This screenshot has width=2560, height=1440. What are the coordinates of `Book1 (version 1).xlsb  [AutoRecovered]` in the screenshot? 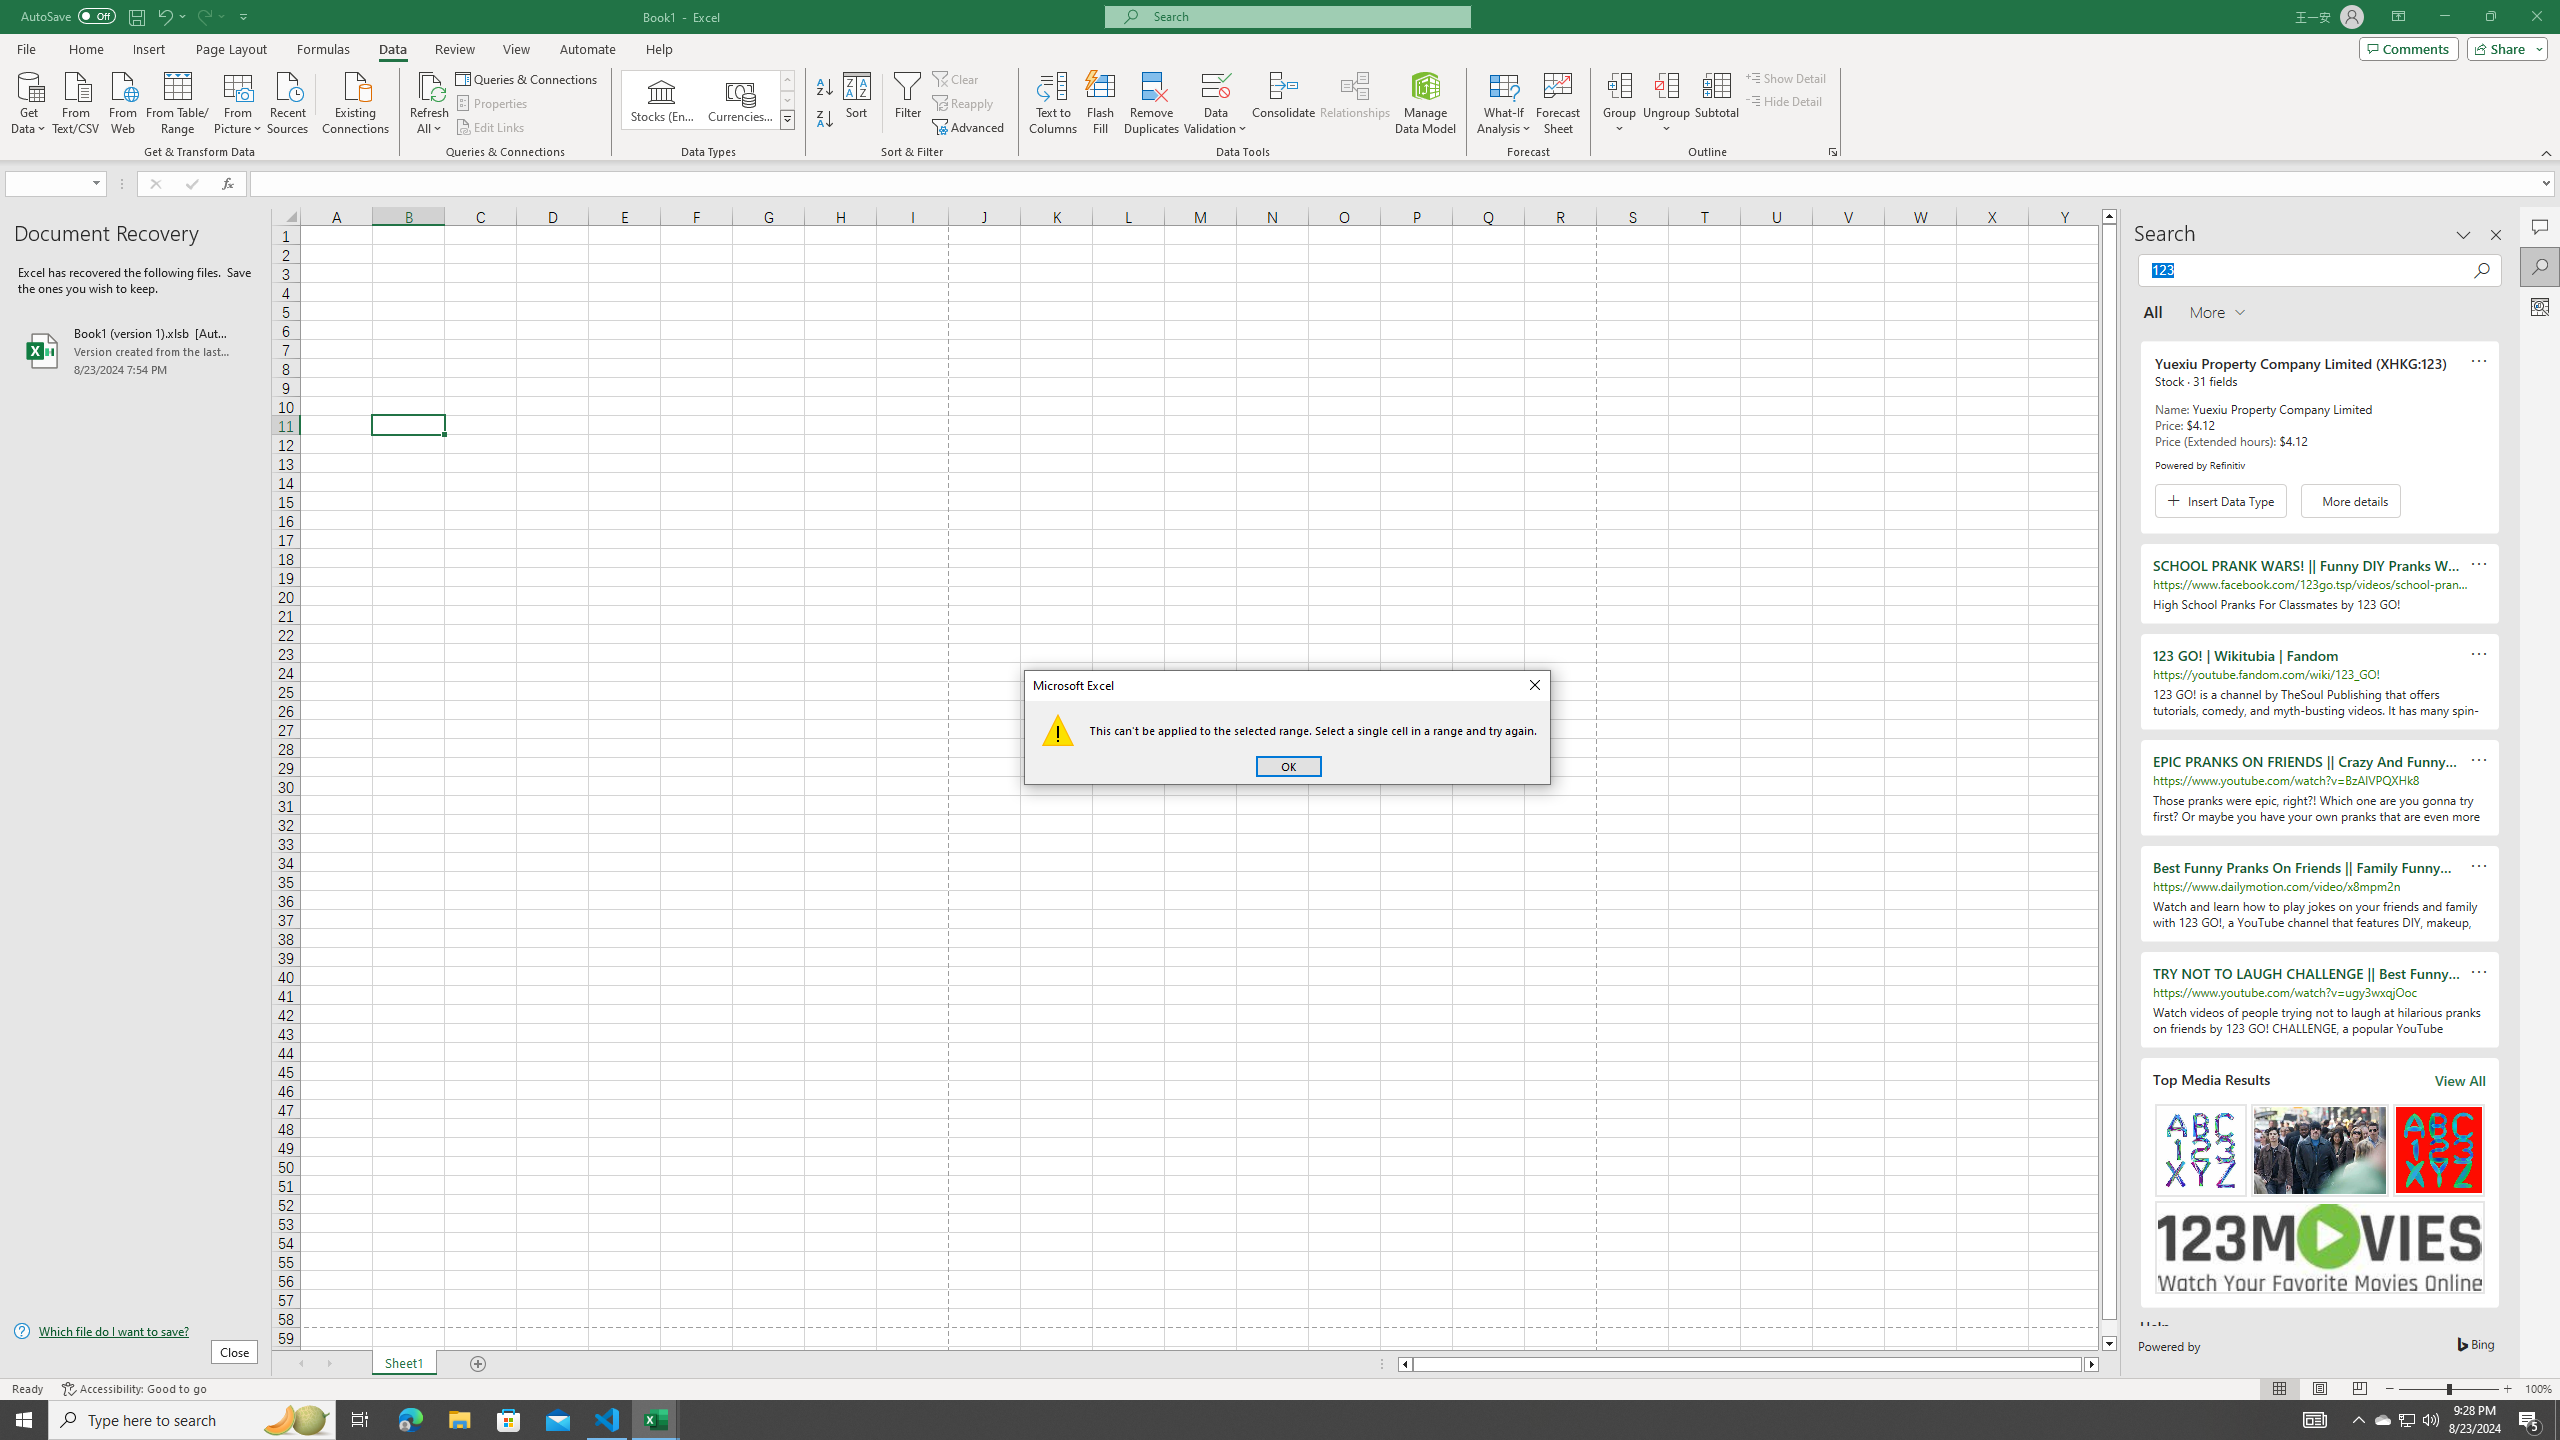 It's located at (135, 350).